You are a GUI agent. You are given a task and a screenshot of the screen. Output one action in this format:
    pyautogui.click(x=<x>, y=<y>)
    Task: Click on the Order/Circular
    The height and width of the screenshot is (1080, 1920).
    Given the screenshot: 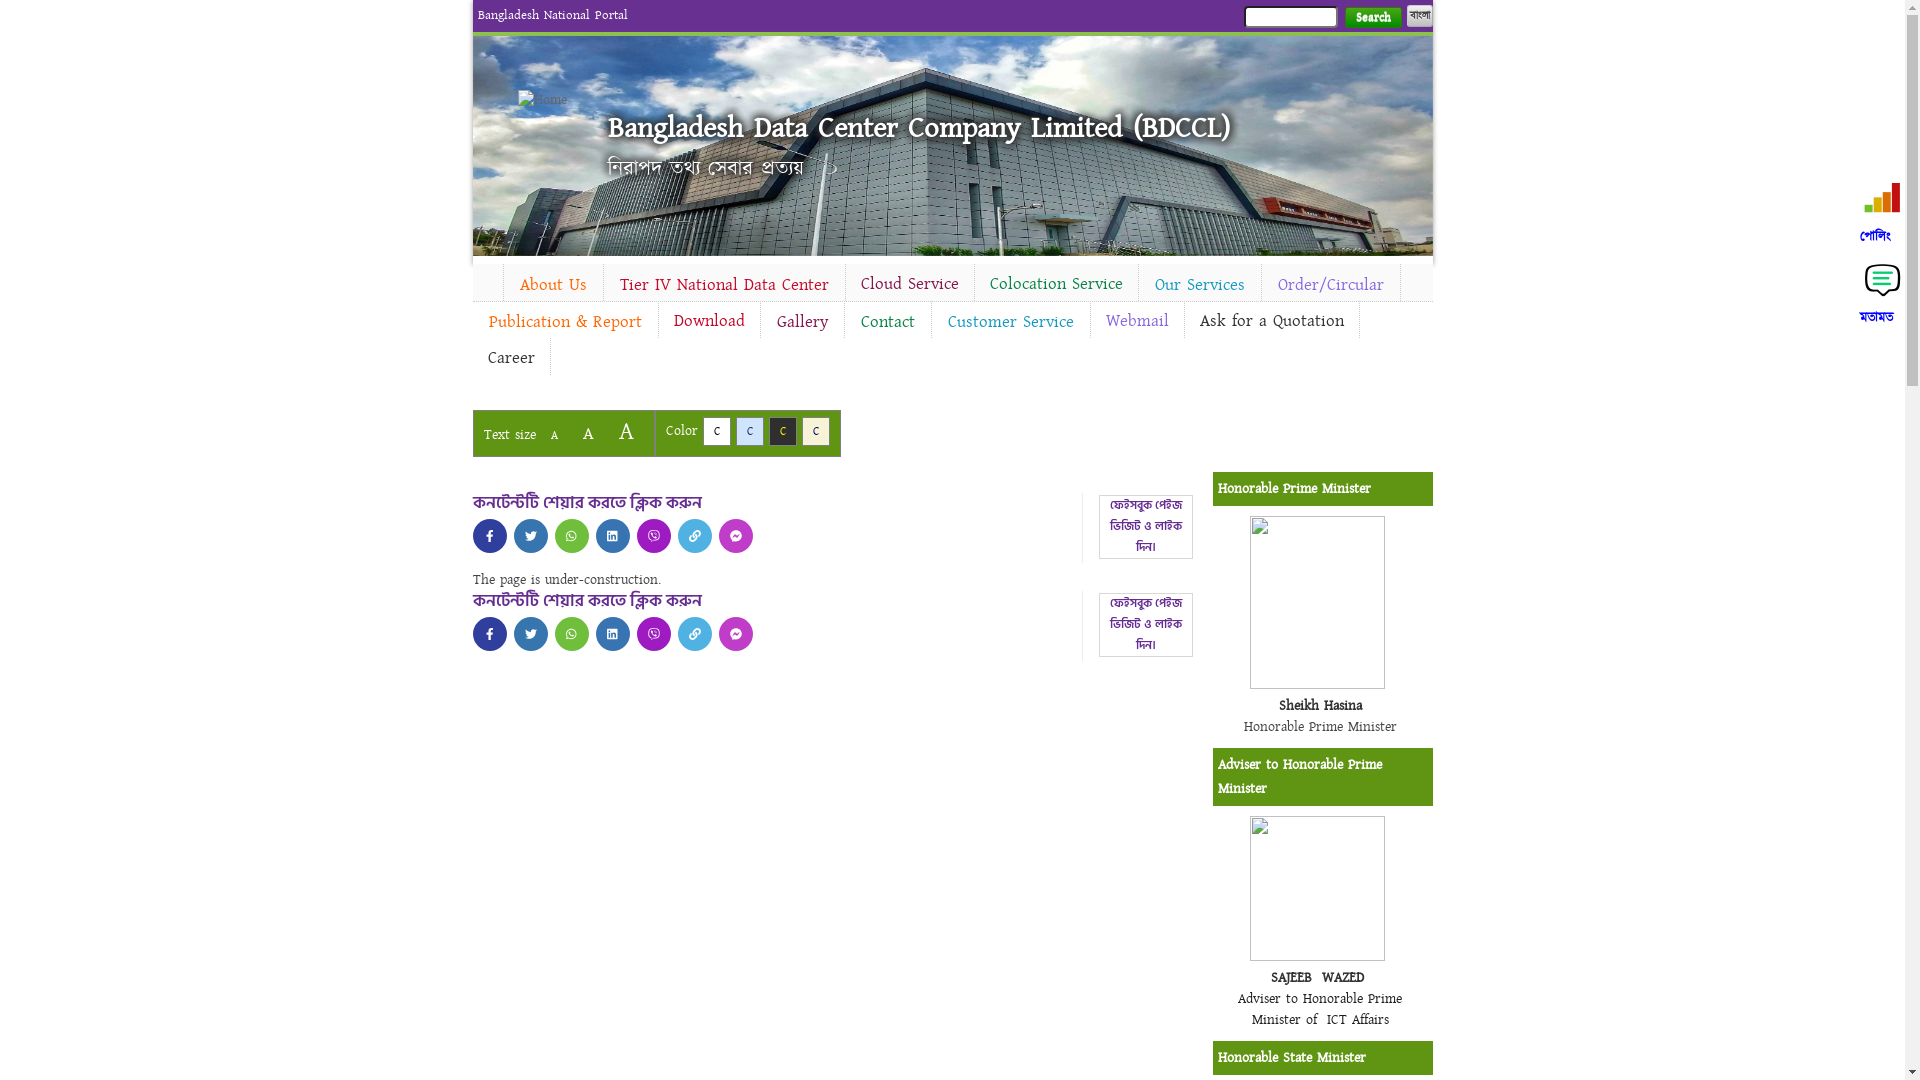 What is the action you would take?
    pyautogui.click(x=1331, y=285)
    